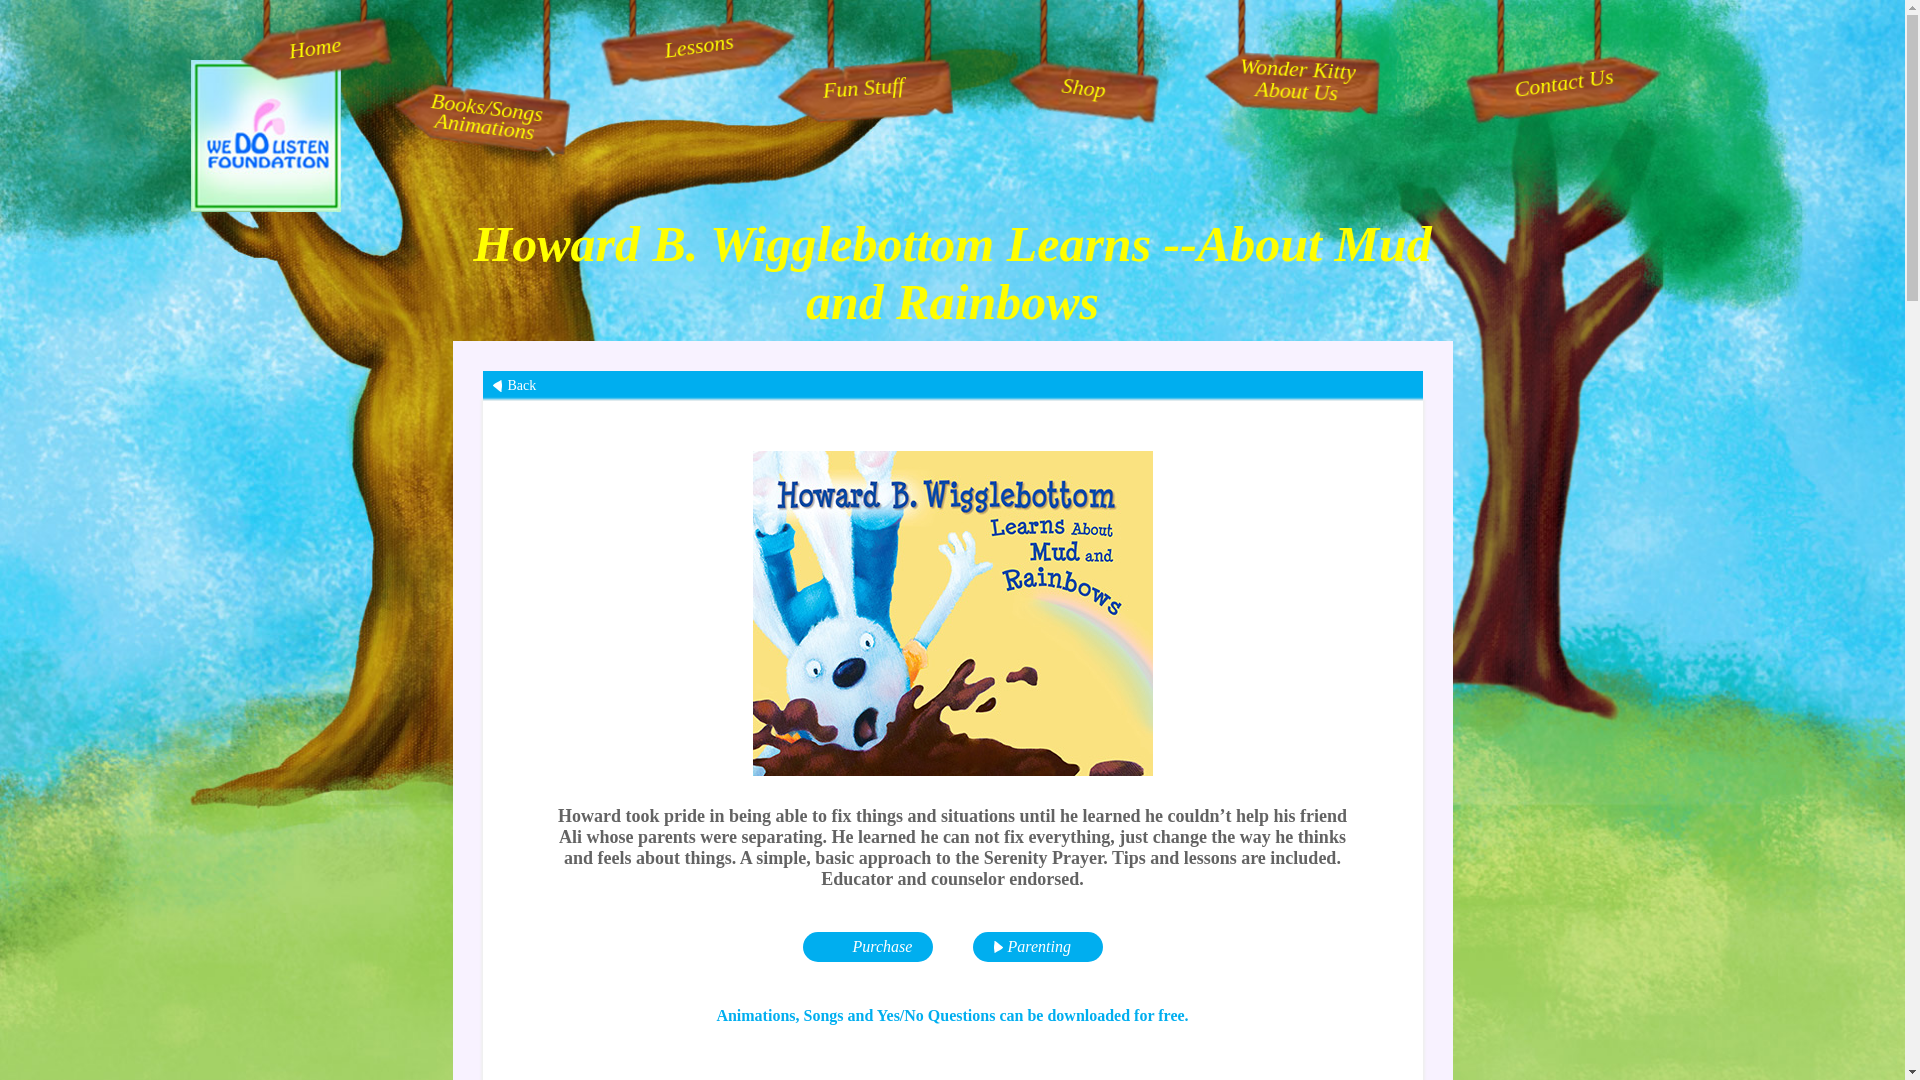  Describe the element at coordinates (696, 36) in the screenshot. I see `Fun Stuff` at that location.